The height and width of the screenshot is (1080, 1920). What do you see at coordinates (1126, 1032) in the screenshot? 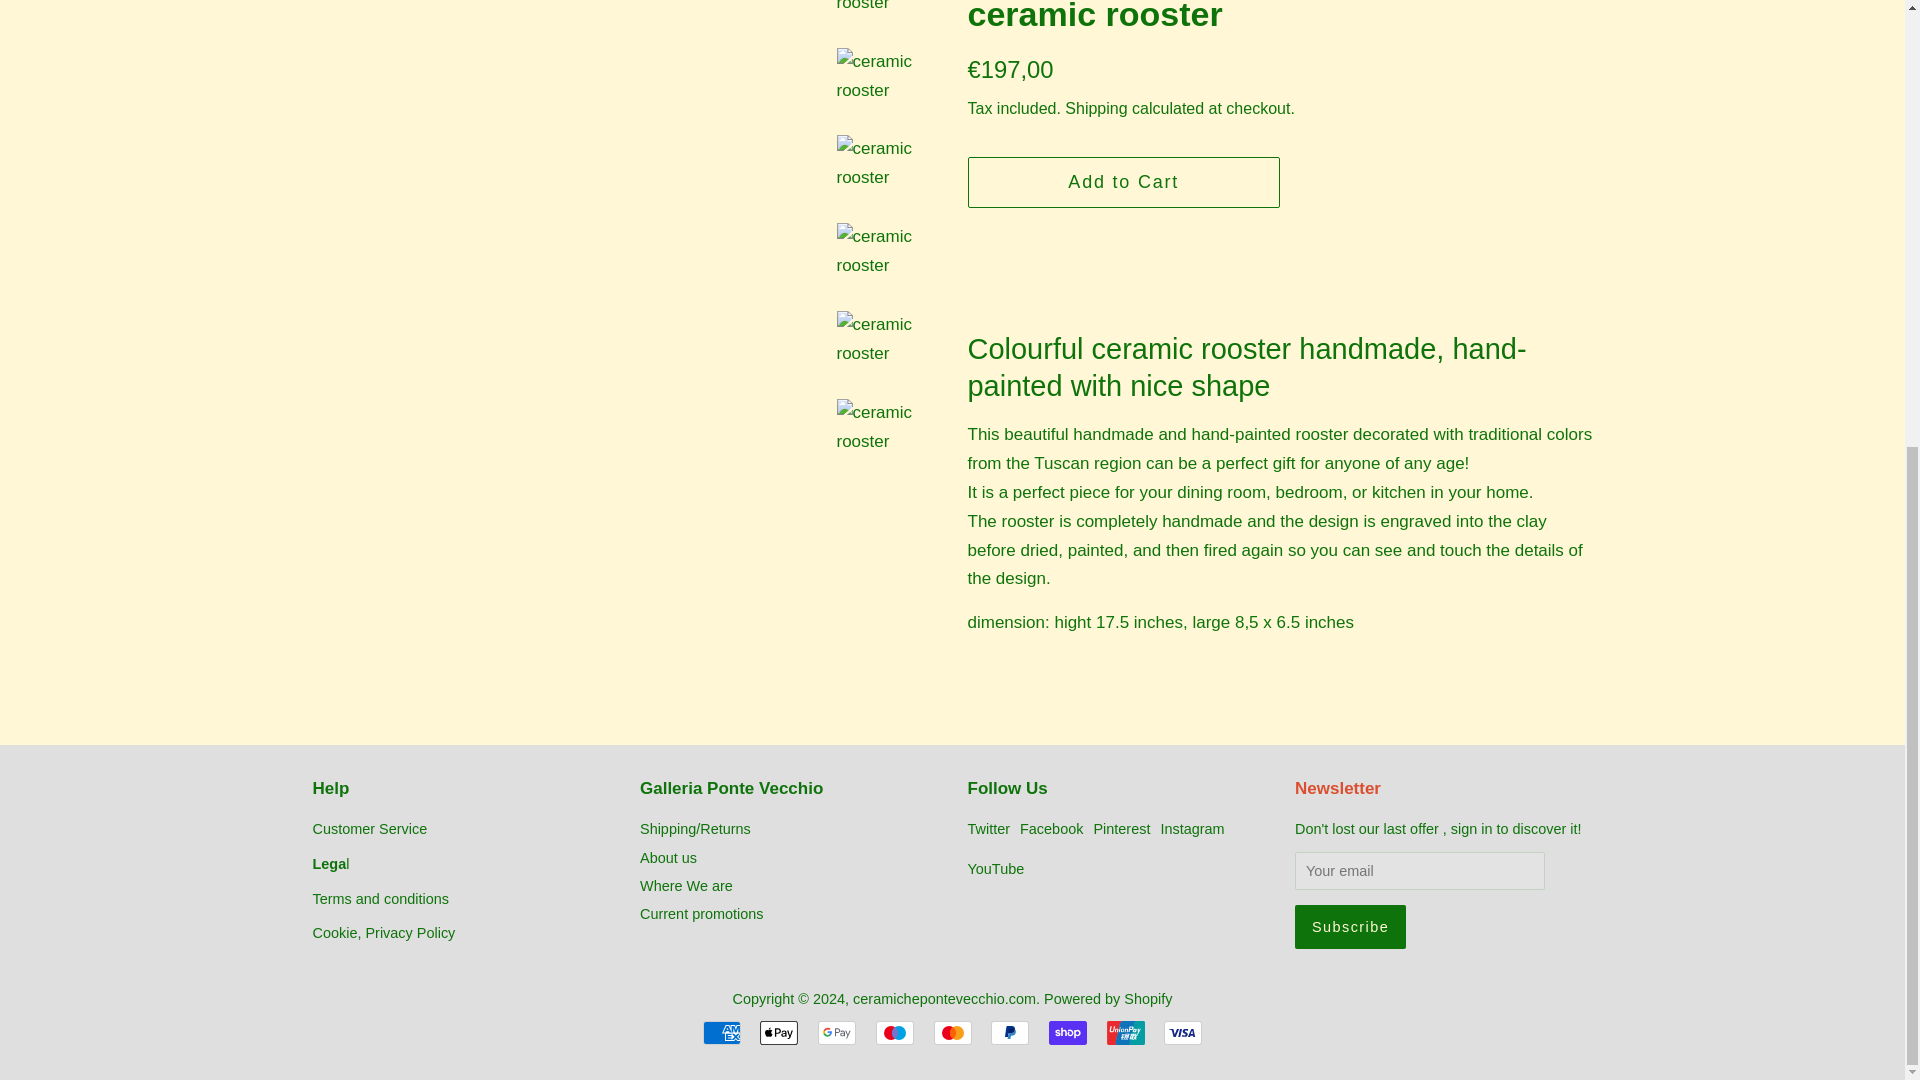
I see `Union Pay` at bounding box center [1126, 1032].